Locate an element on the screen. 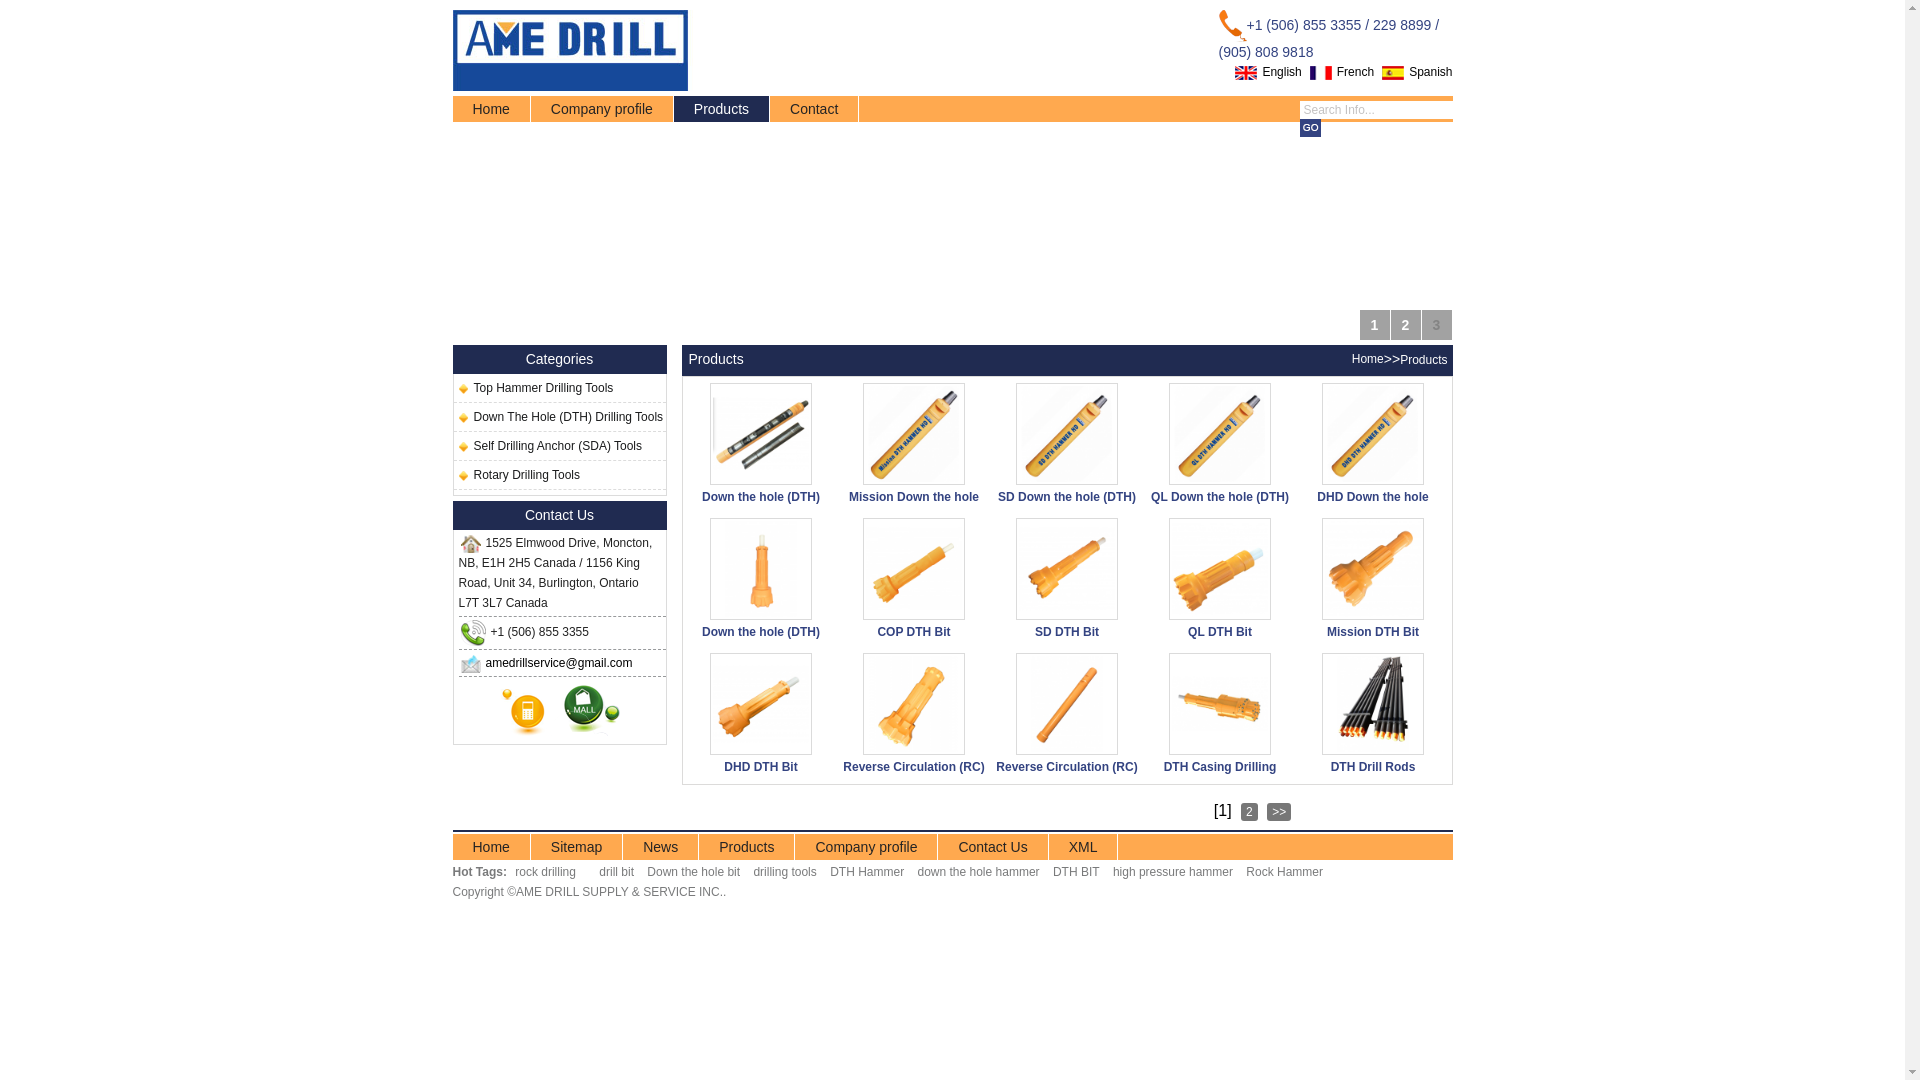 Image resolution: width=1920 pixels, height=1080 pixels. SD DTH Bit is located at coordinates (1056, 614).